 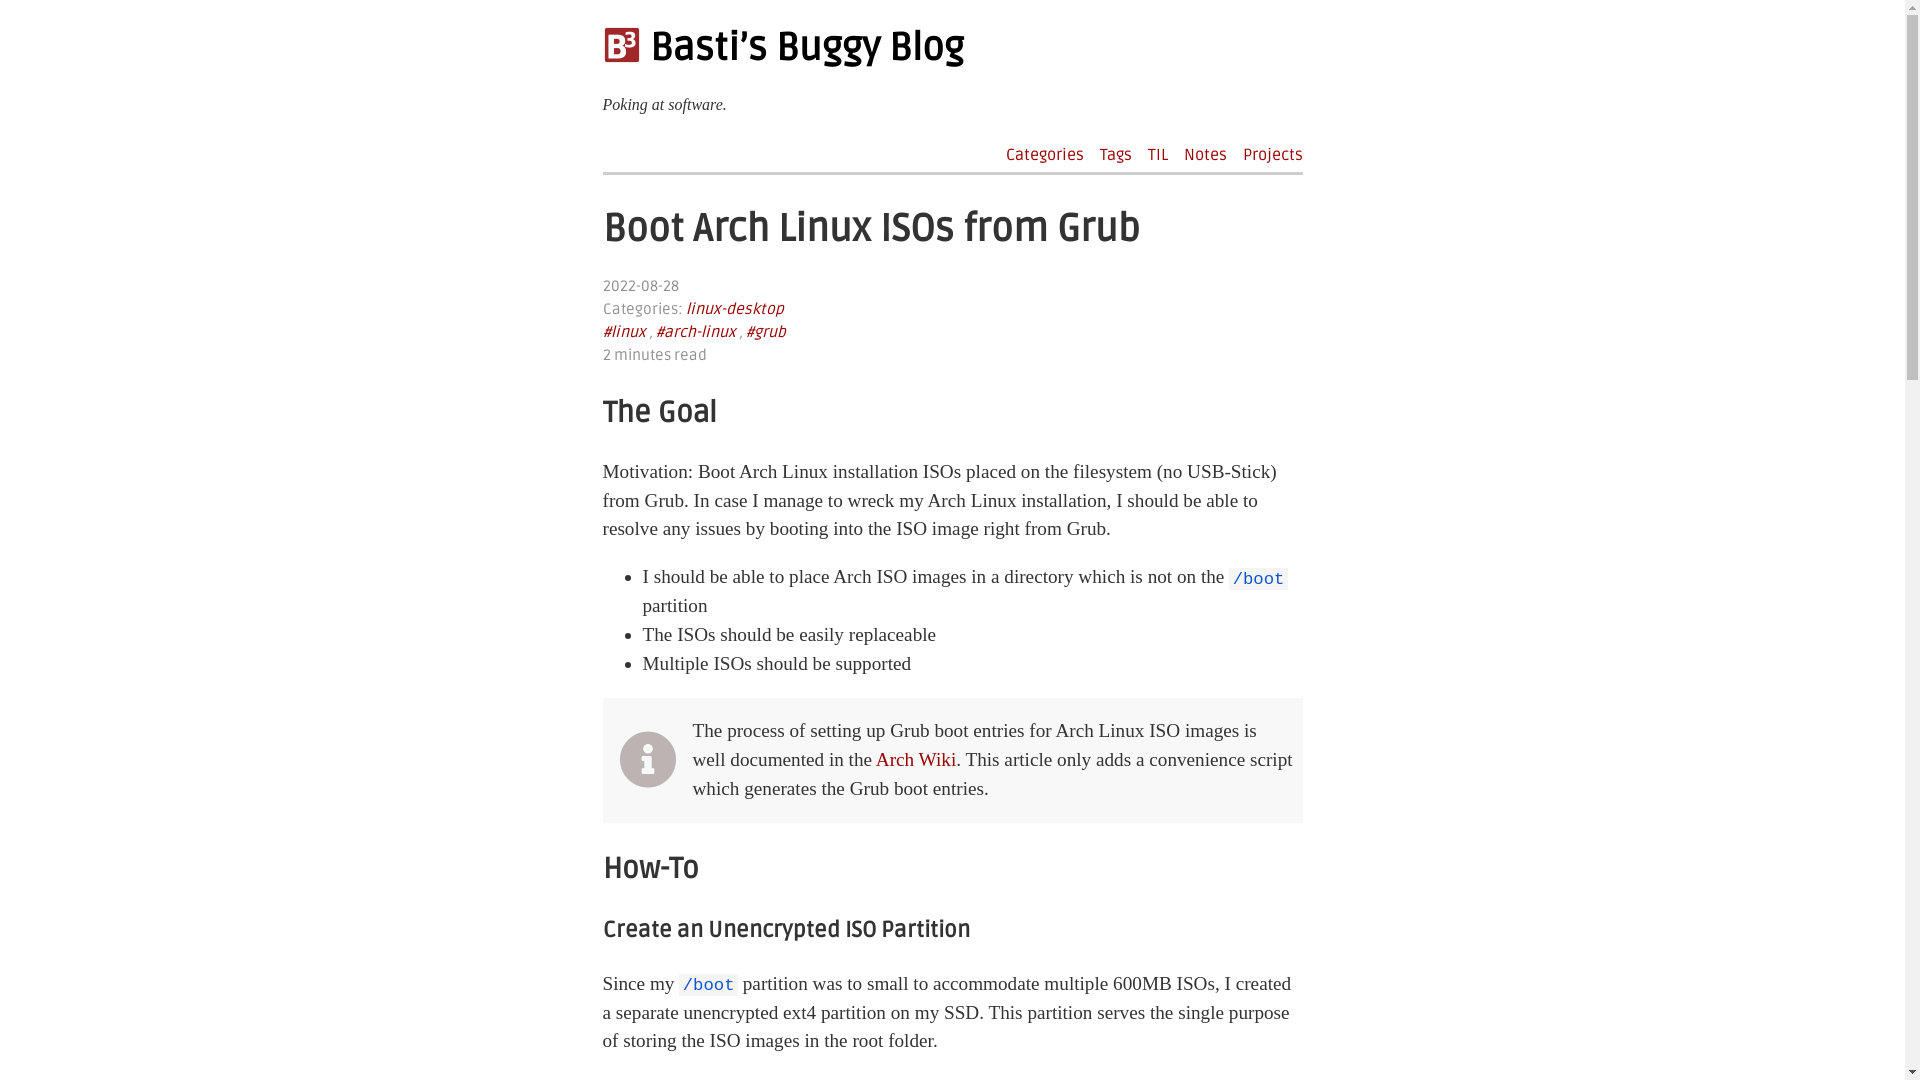 I want to click on #linux, so click(x=624, y=332).